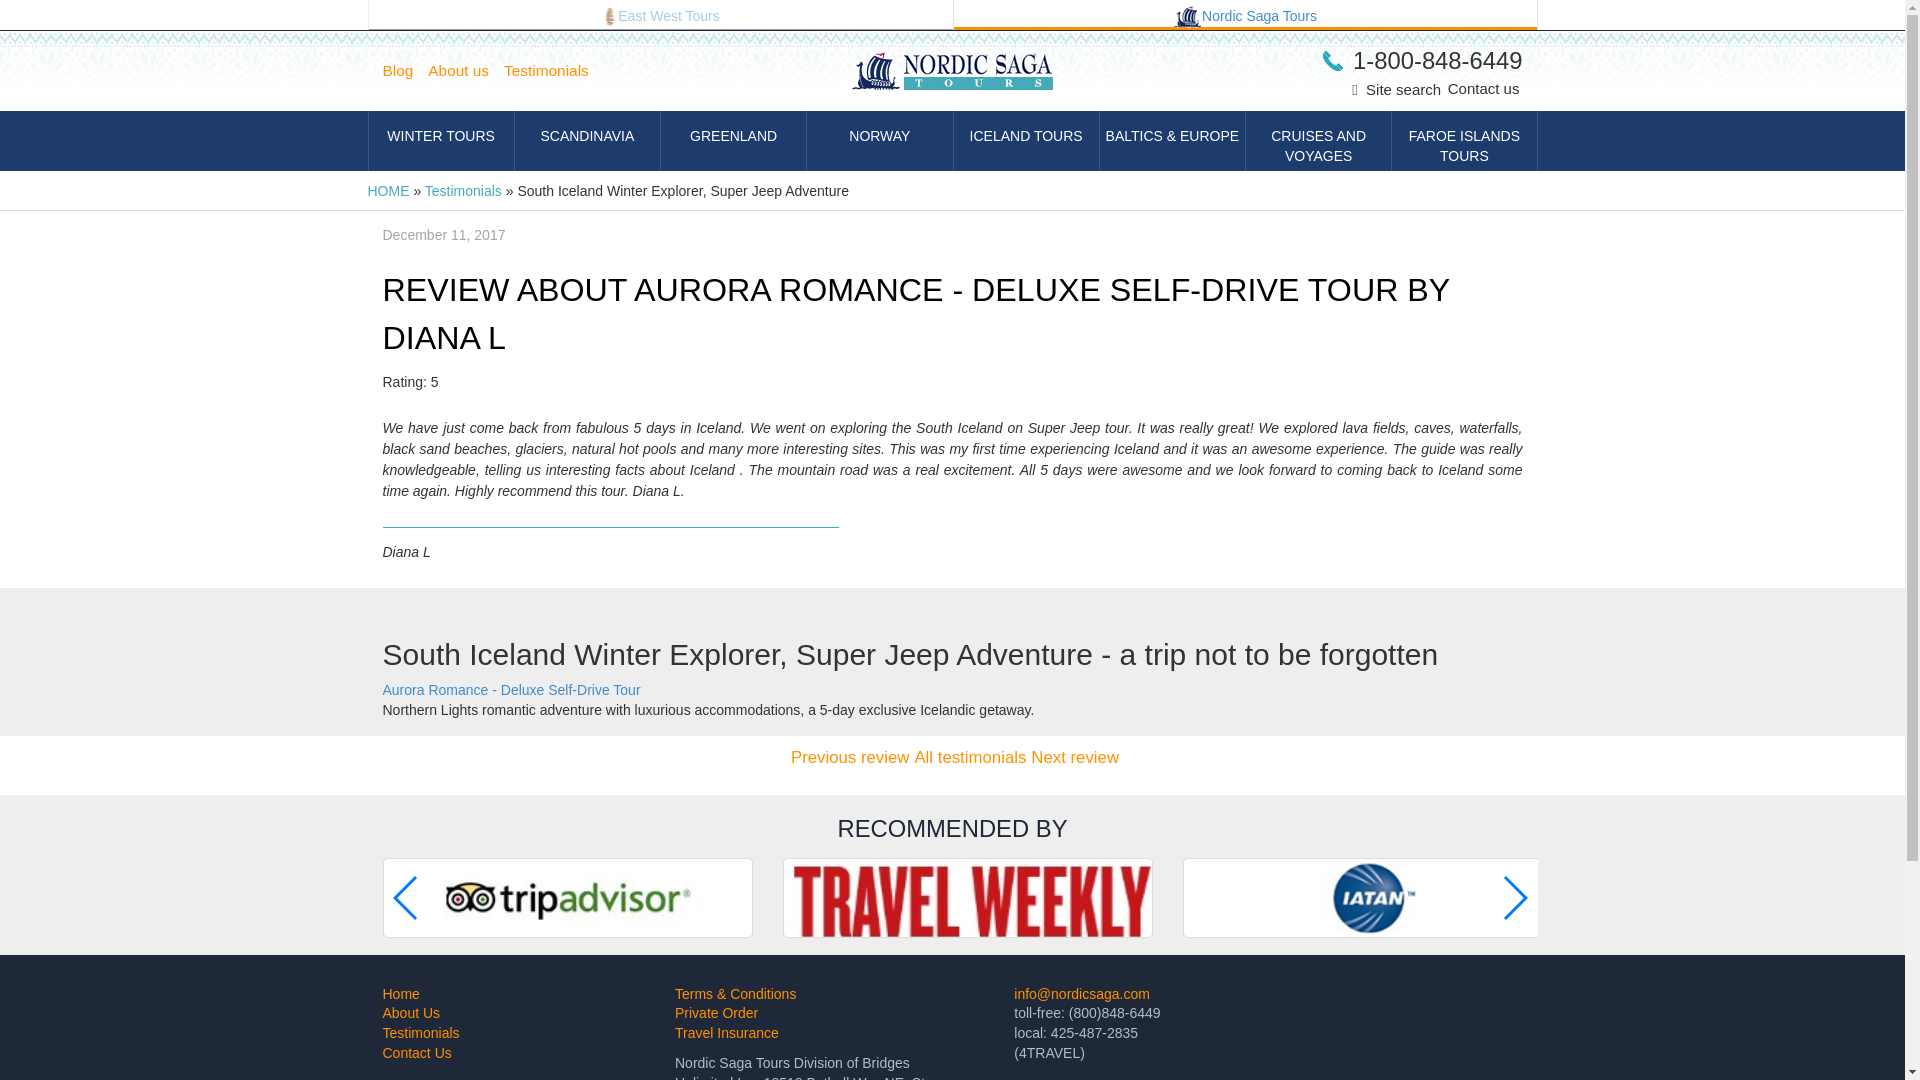 This screenshot has height=1080, width=1920. What do you see at coordinates (389, 190) in the screenshot?
I see `HOME` at bounding box center [389, 190].